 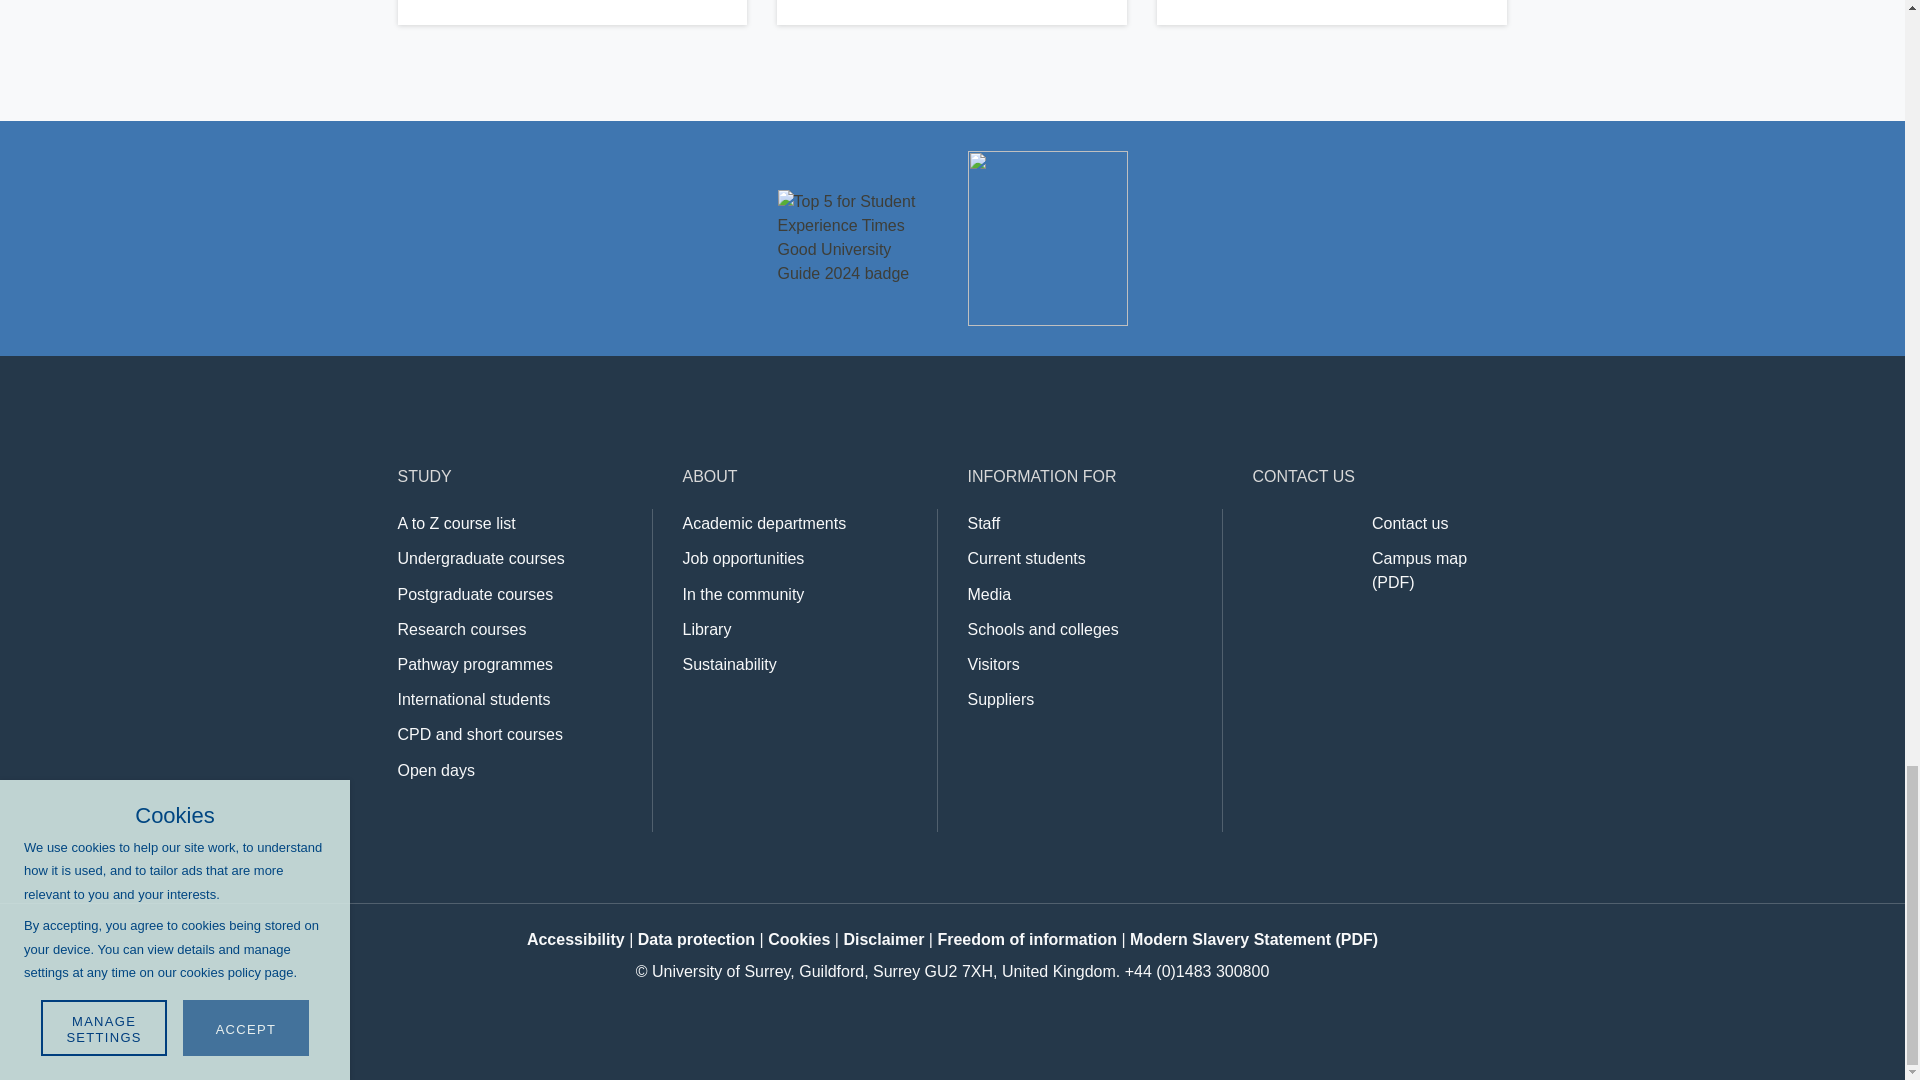 I want to click on University of Surrey campus map, so click(x=1419, y=570).